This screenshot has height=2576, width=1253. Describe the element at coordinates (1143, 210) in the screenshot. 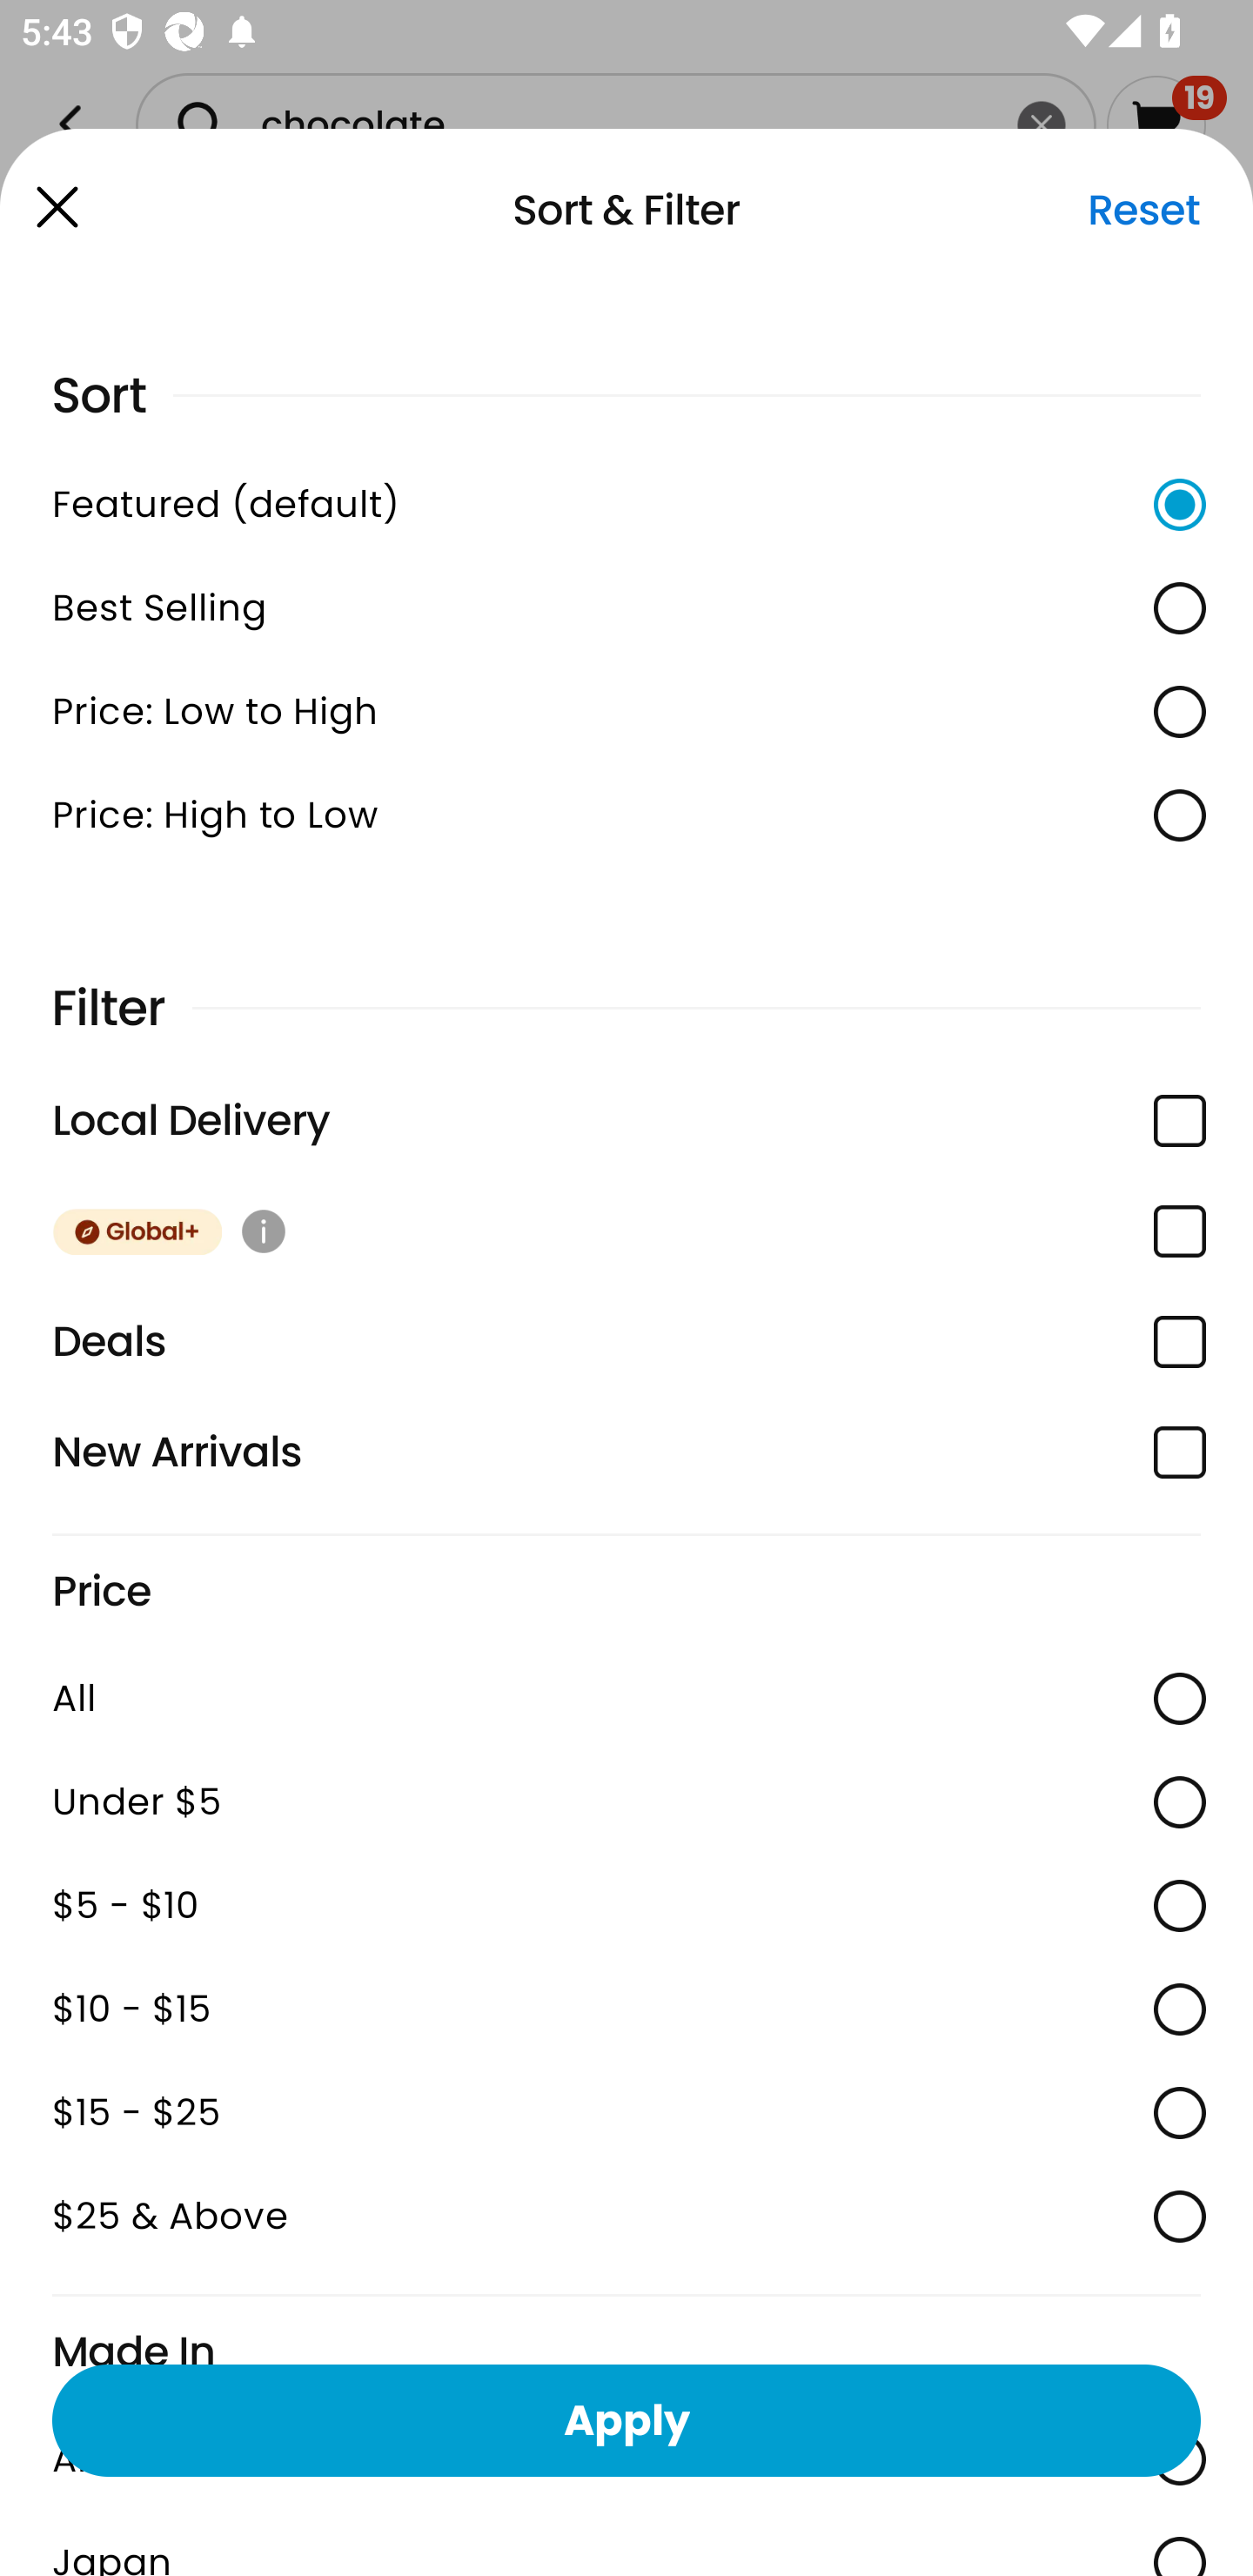

I see `Reset` at that location.